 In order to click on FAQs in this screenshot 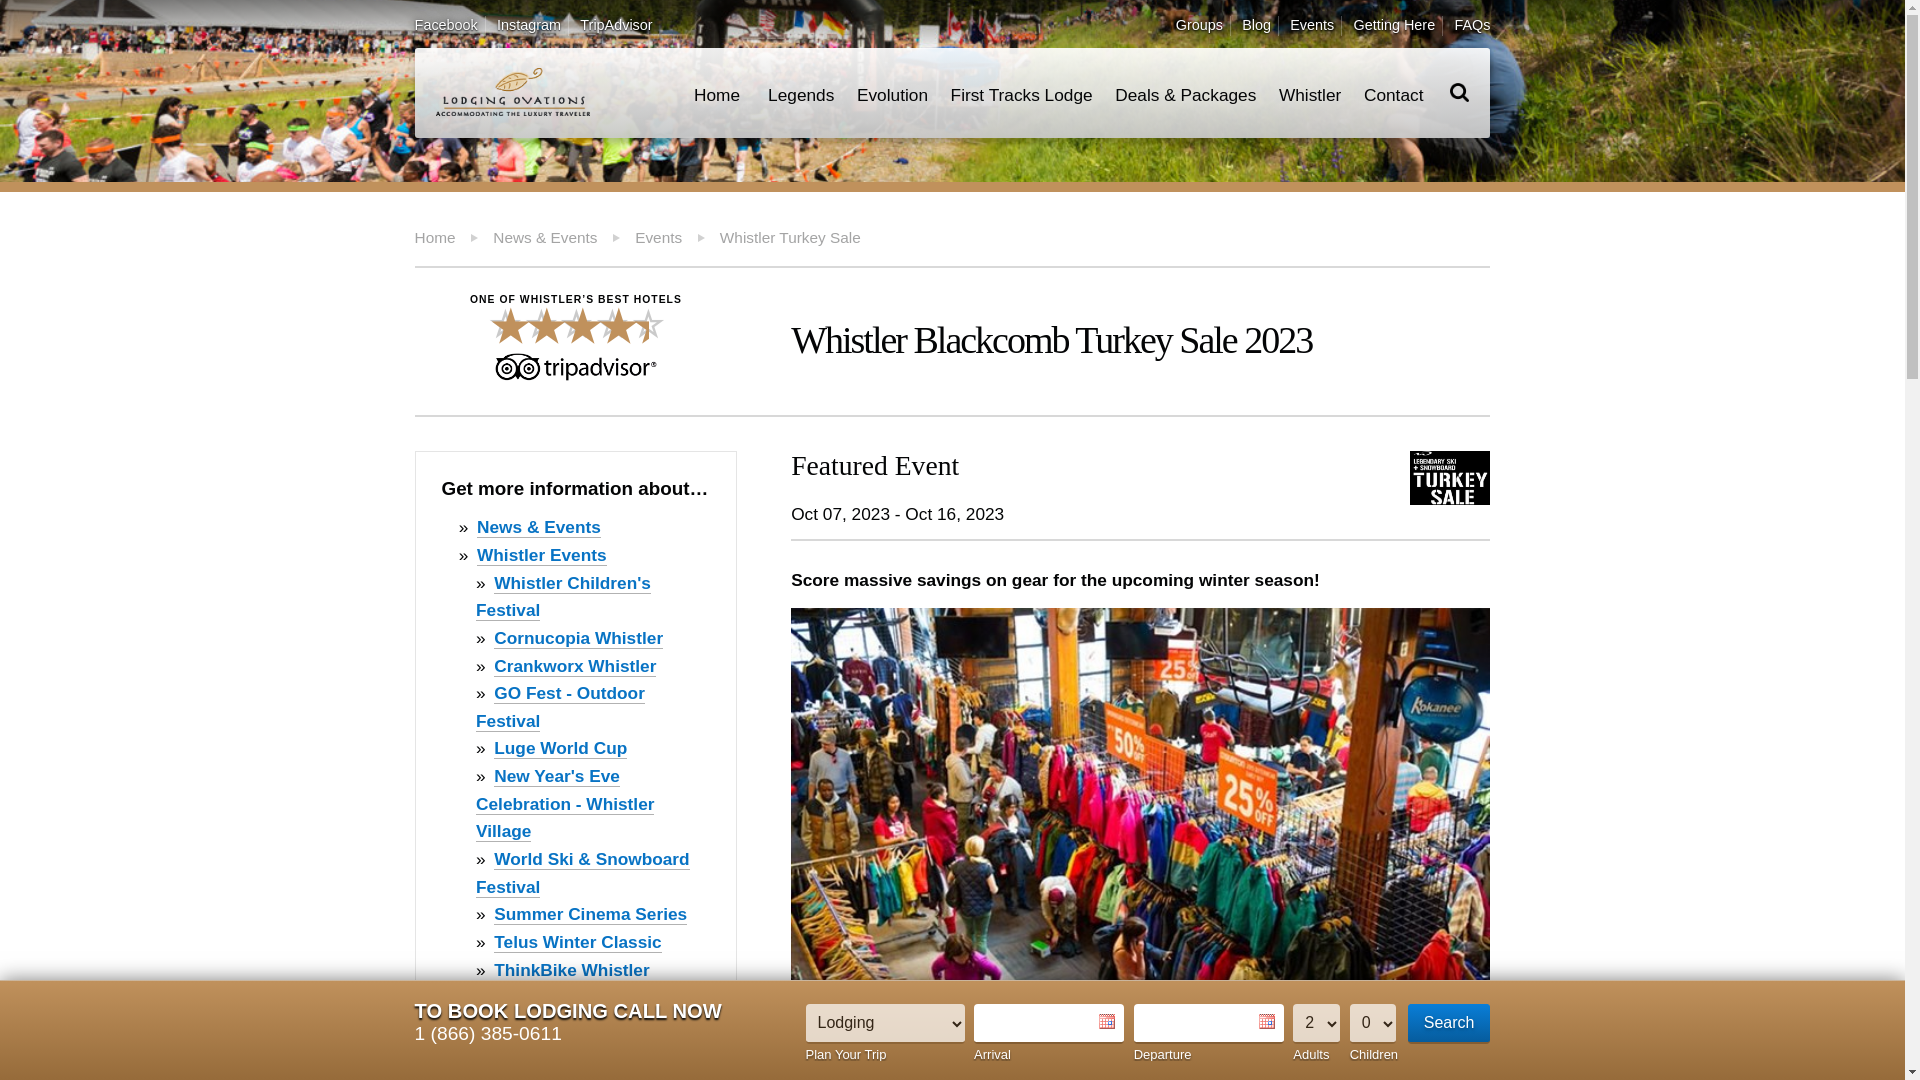, I will do `click(1471, 25)`.